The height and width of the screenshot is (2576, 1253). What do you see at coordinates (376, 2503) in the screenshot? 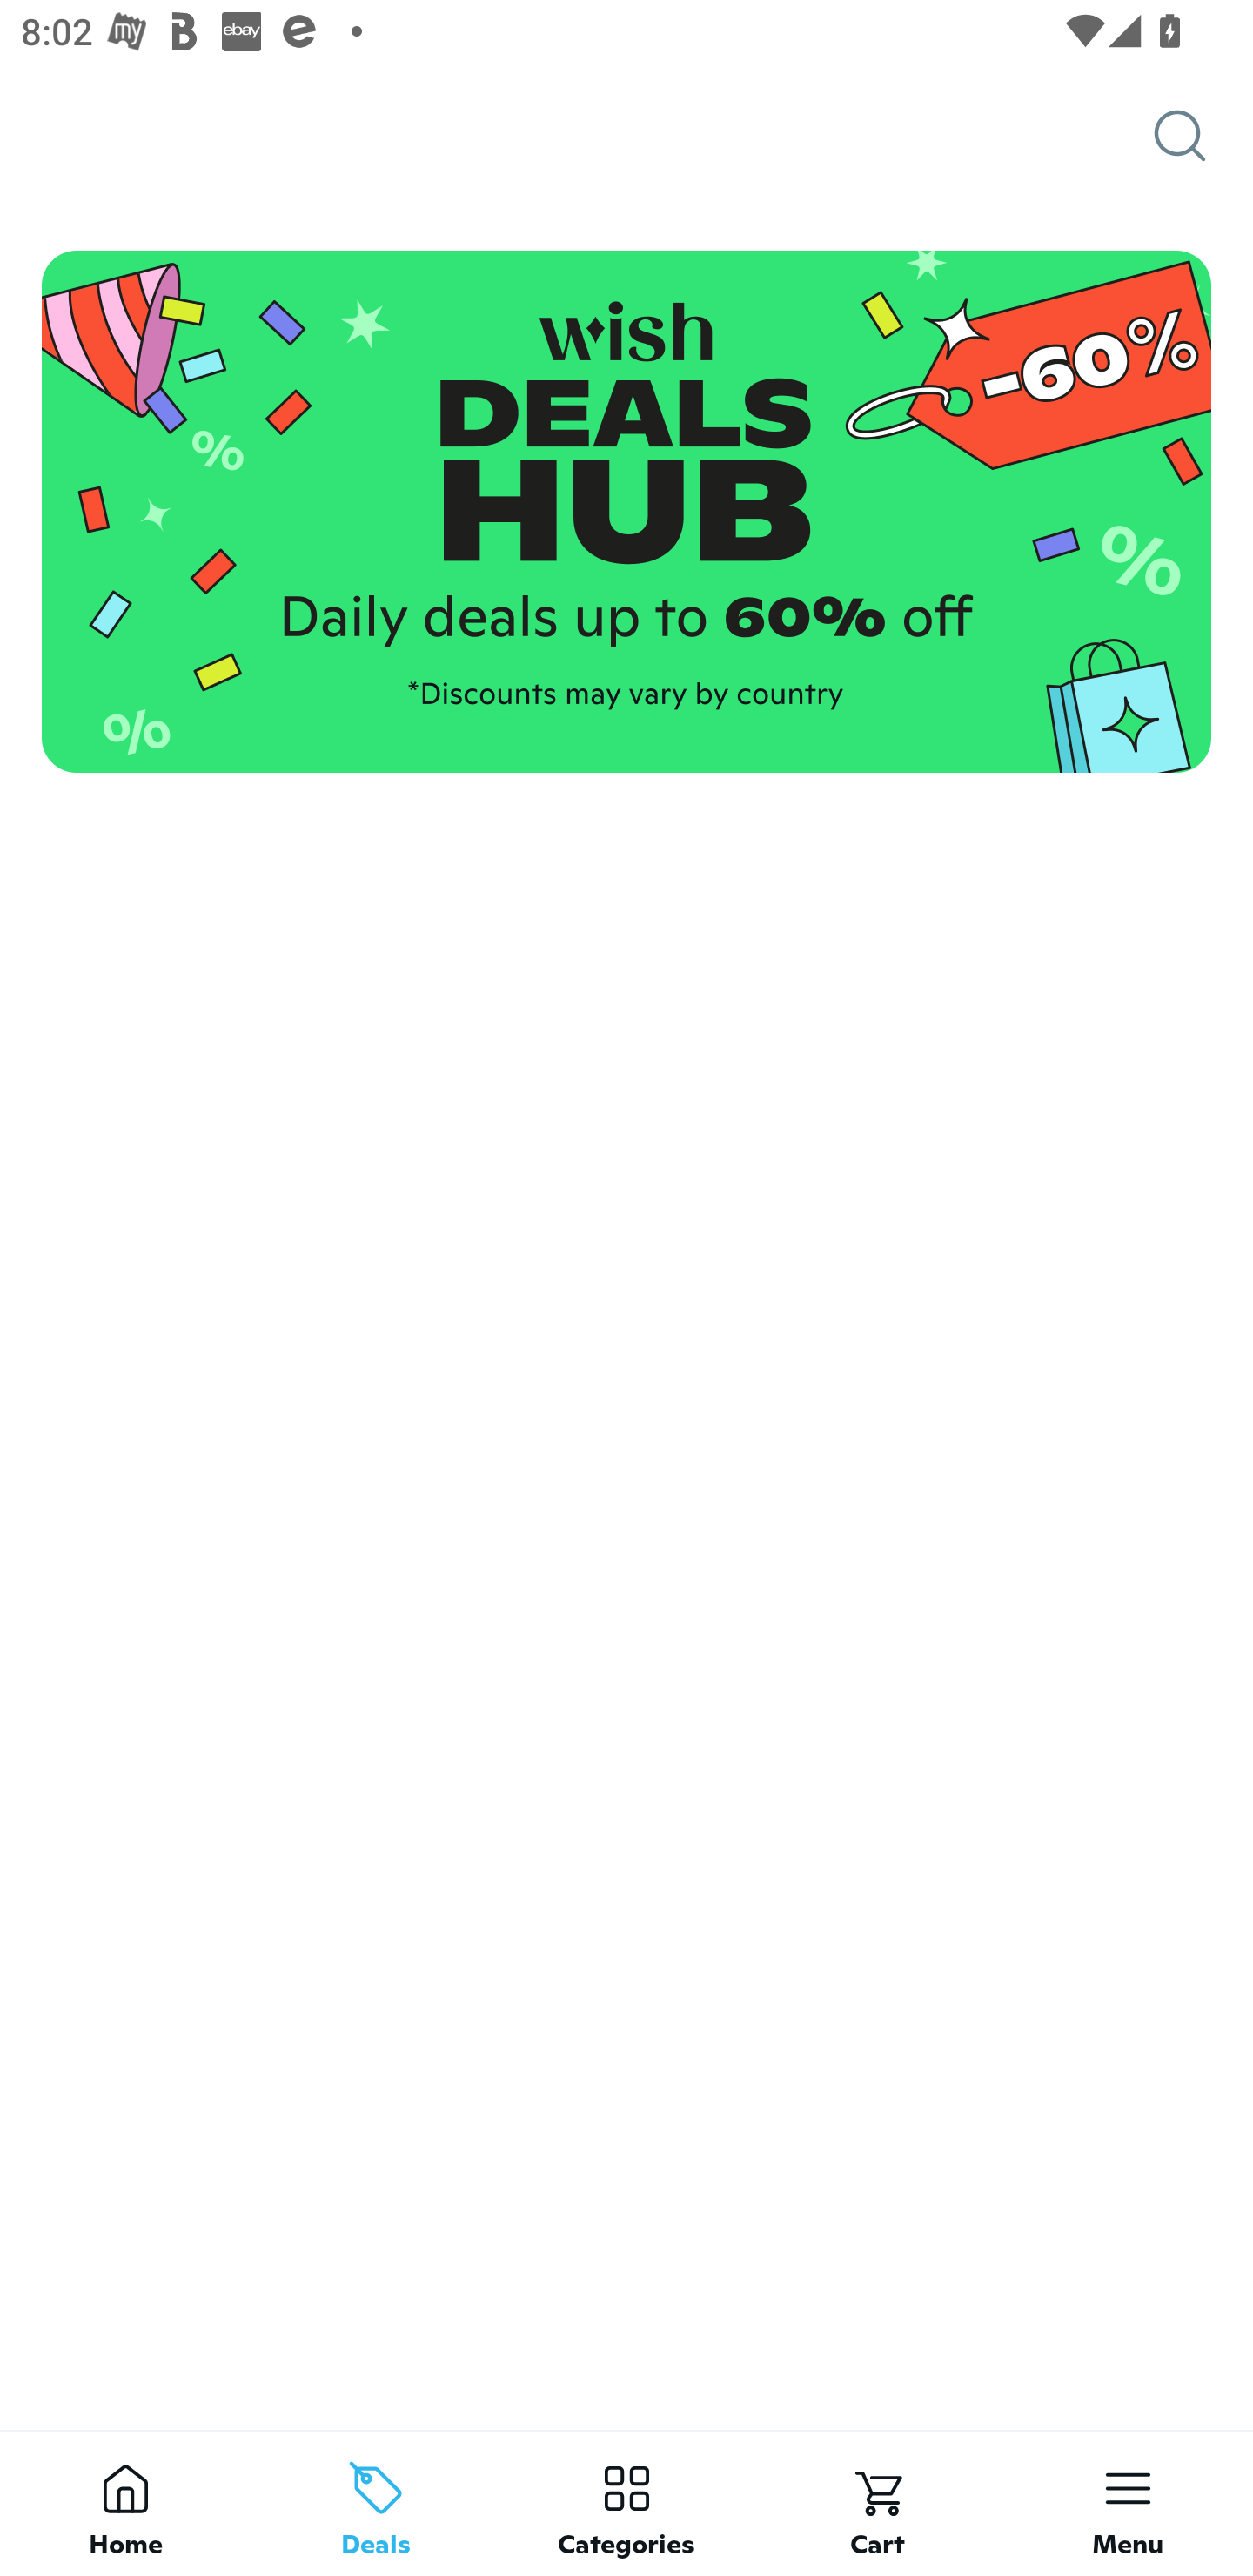
I see `Deals` at bounding box center [376, 2503].